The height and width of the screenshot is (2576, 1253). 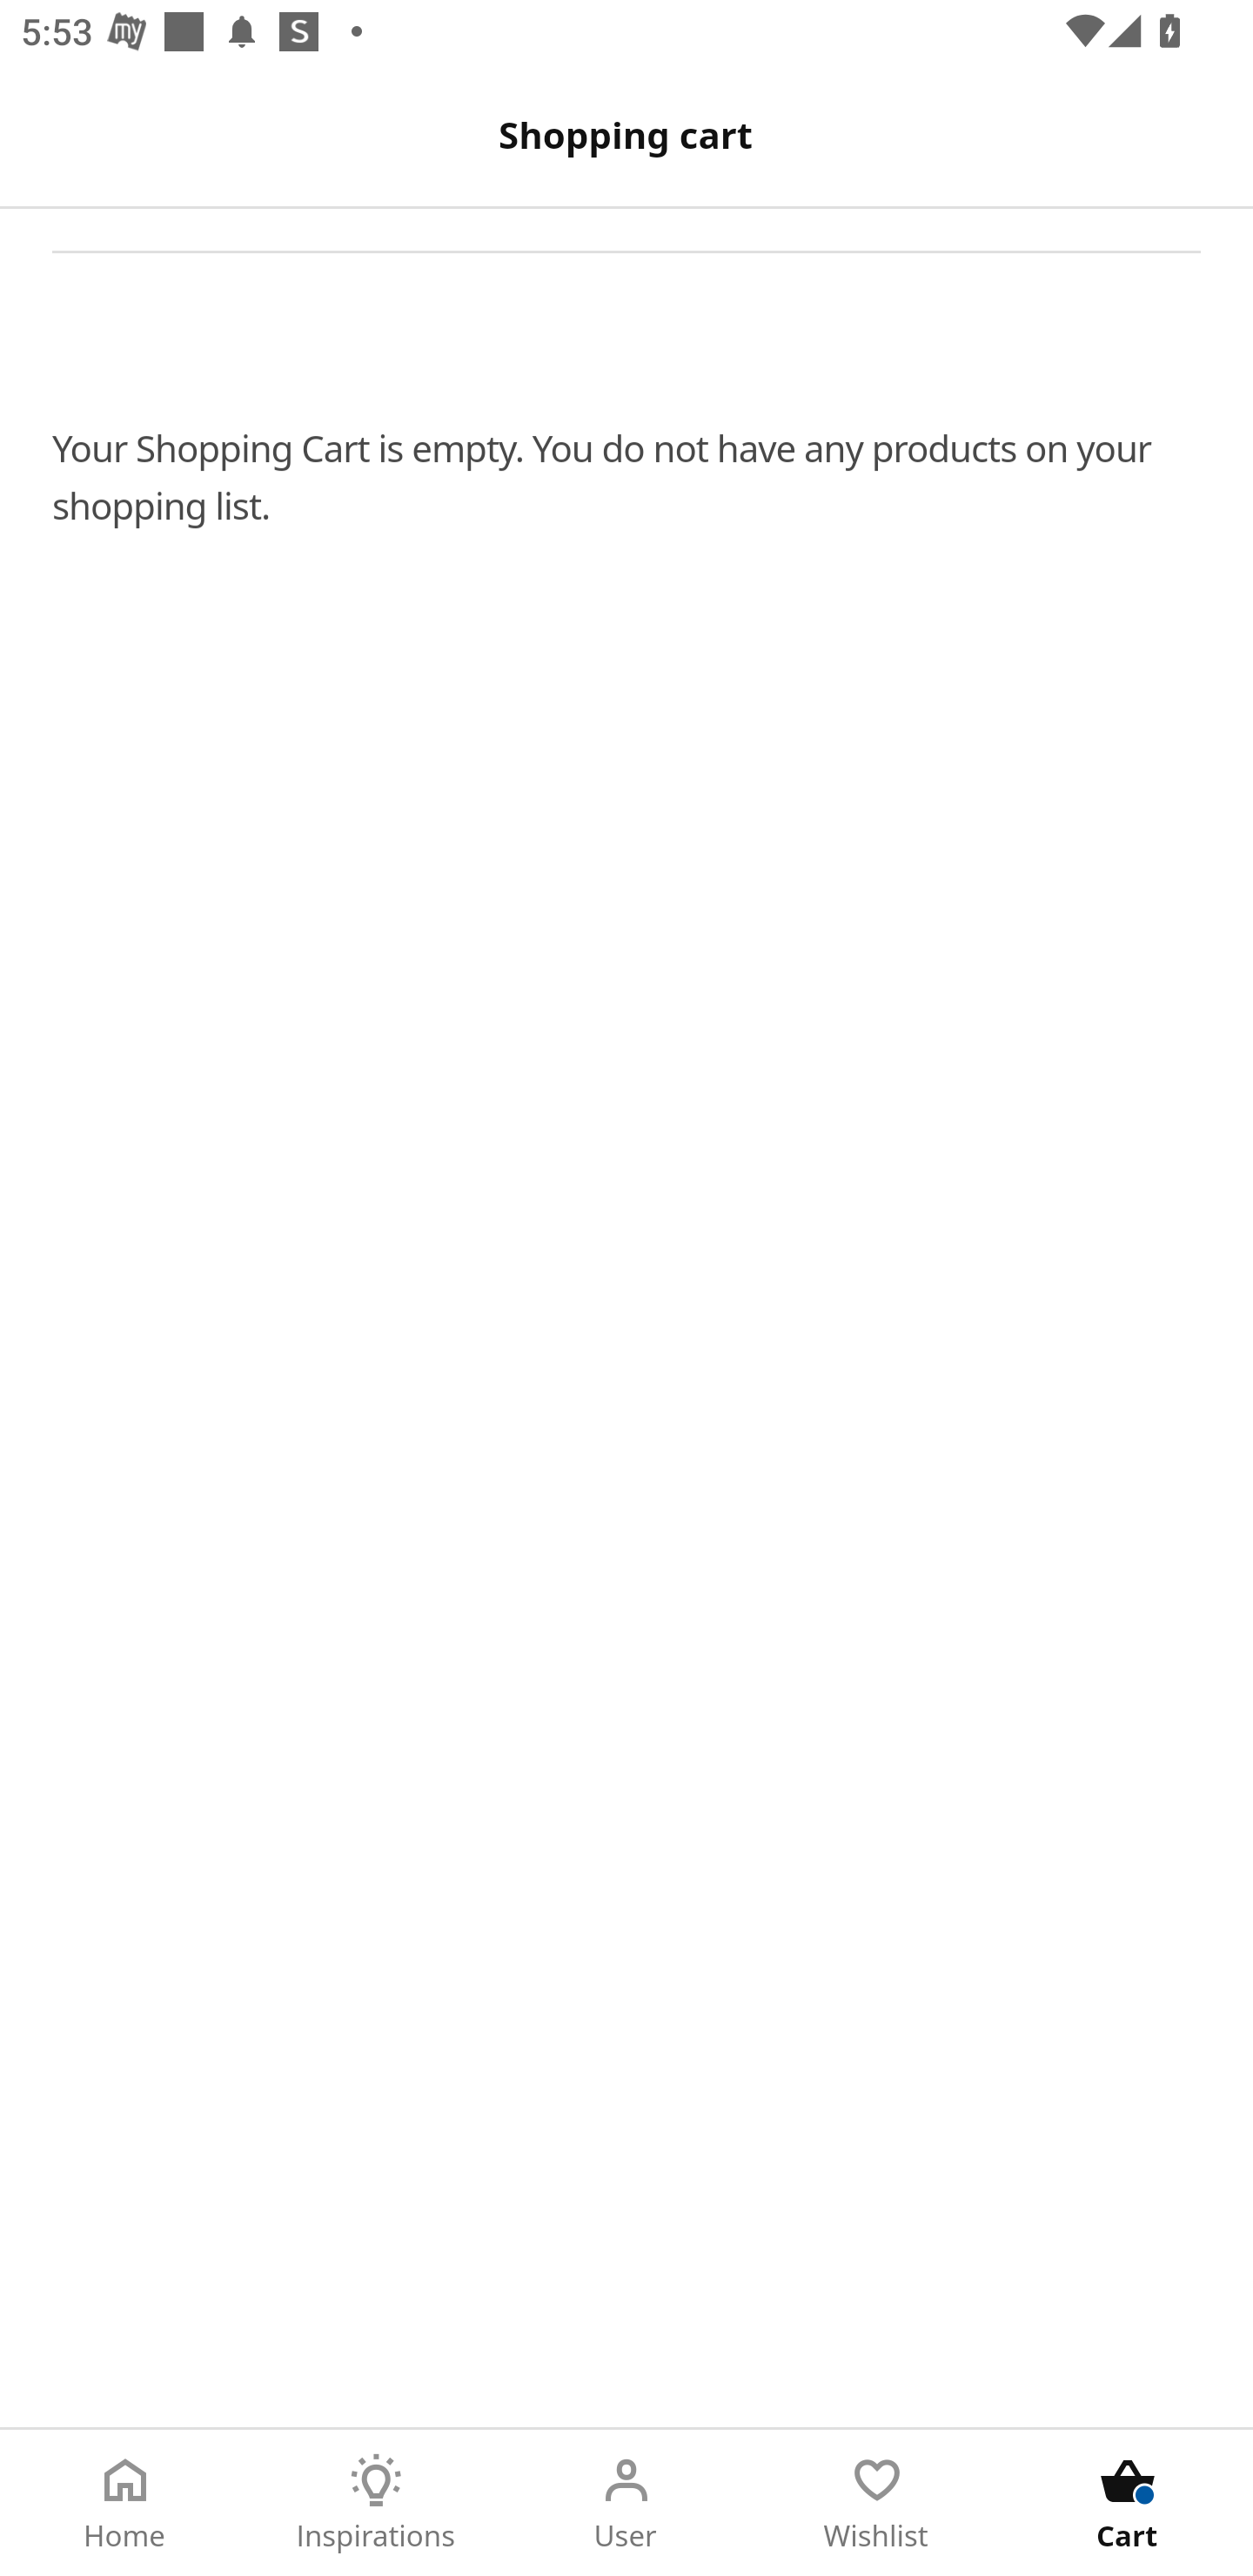 What do you see at coordinates (626, 2503) in the screenshot?
I see `User
Tab 3 of 5` at bounding box center [626, 2503].